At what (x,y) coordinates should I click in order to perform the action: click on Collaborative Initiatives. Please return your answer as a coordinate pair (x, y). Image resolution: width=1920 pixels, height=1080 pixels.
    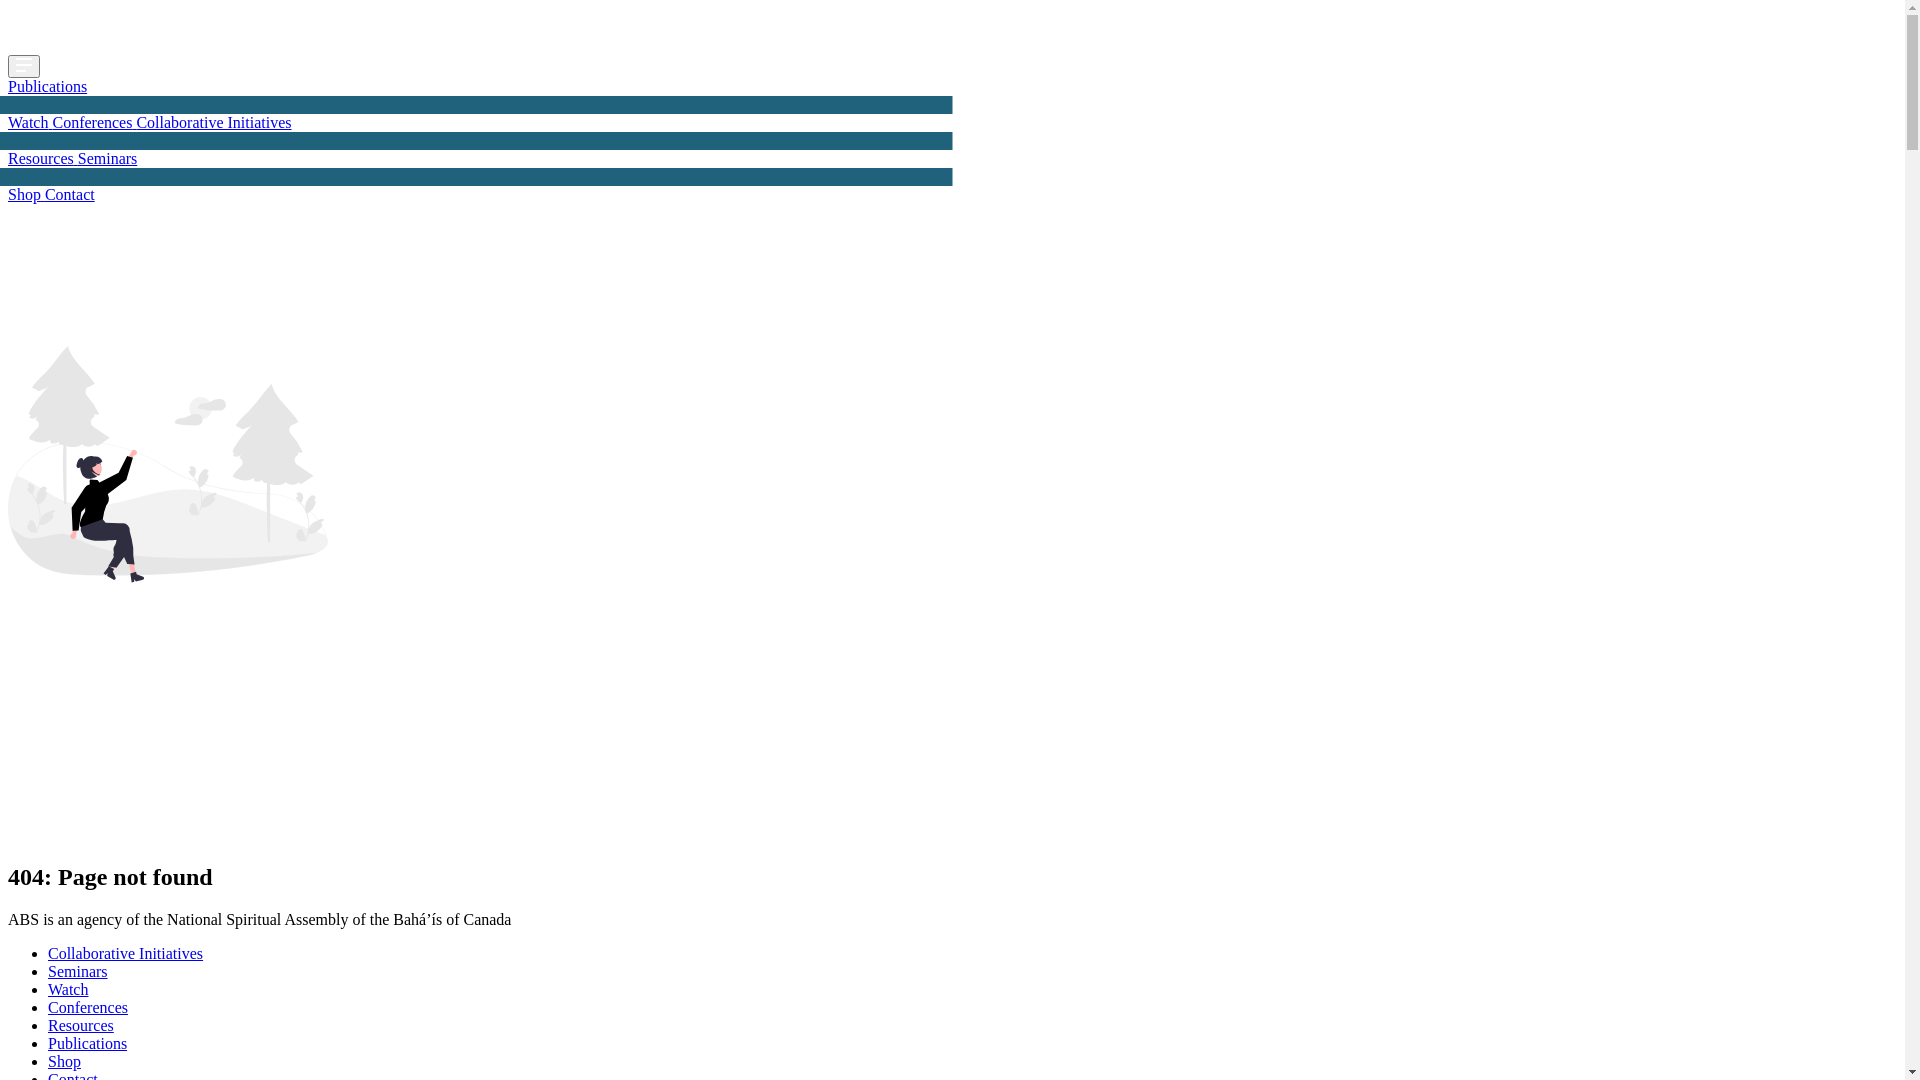
    Looking at the image, I should click on (126, 954).